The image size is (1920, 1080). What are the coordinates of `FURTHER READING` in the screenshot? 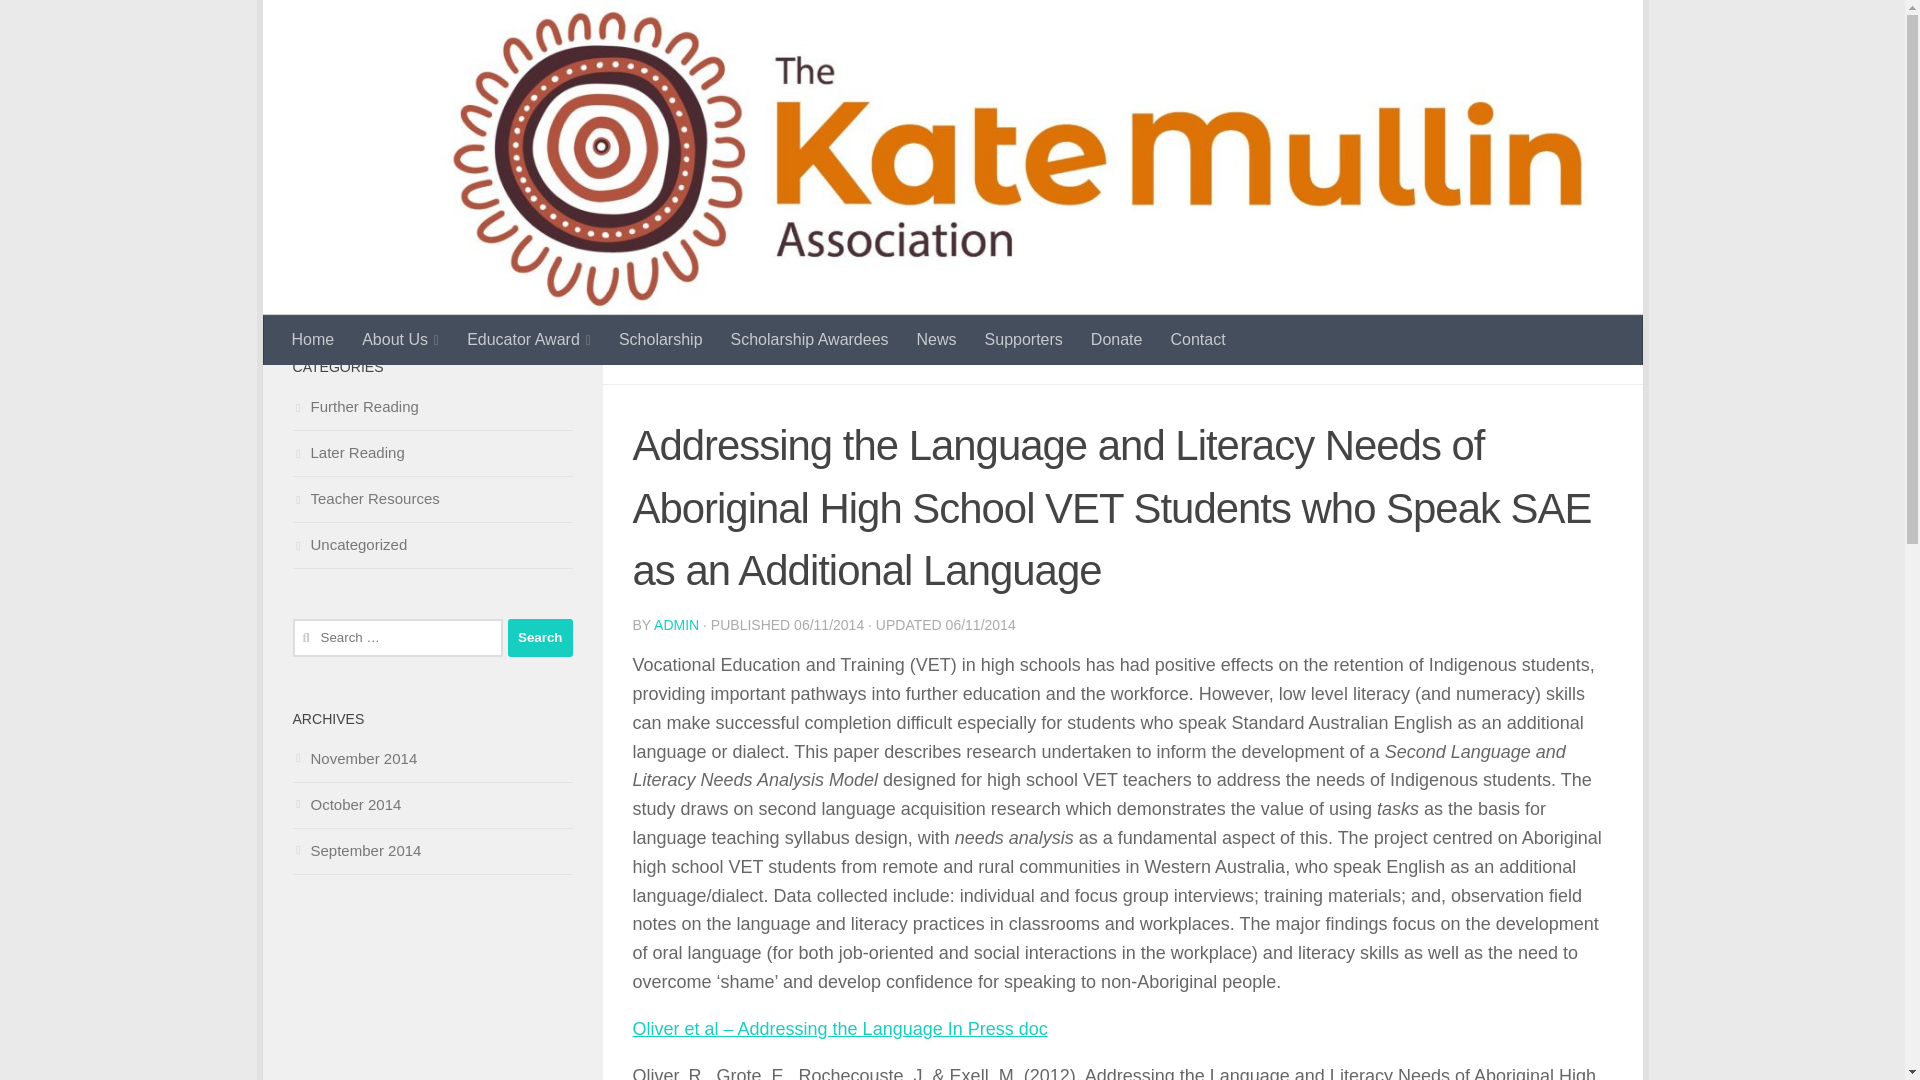 It's located at (709, 354).